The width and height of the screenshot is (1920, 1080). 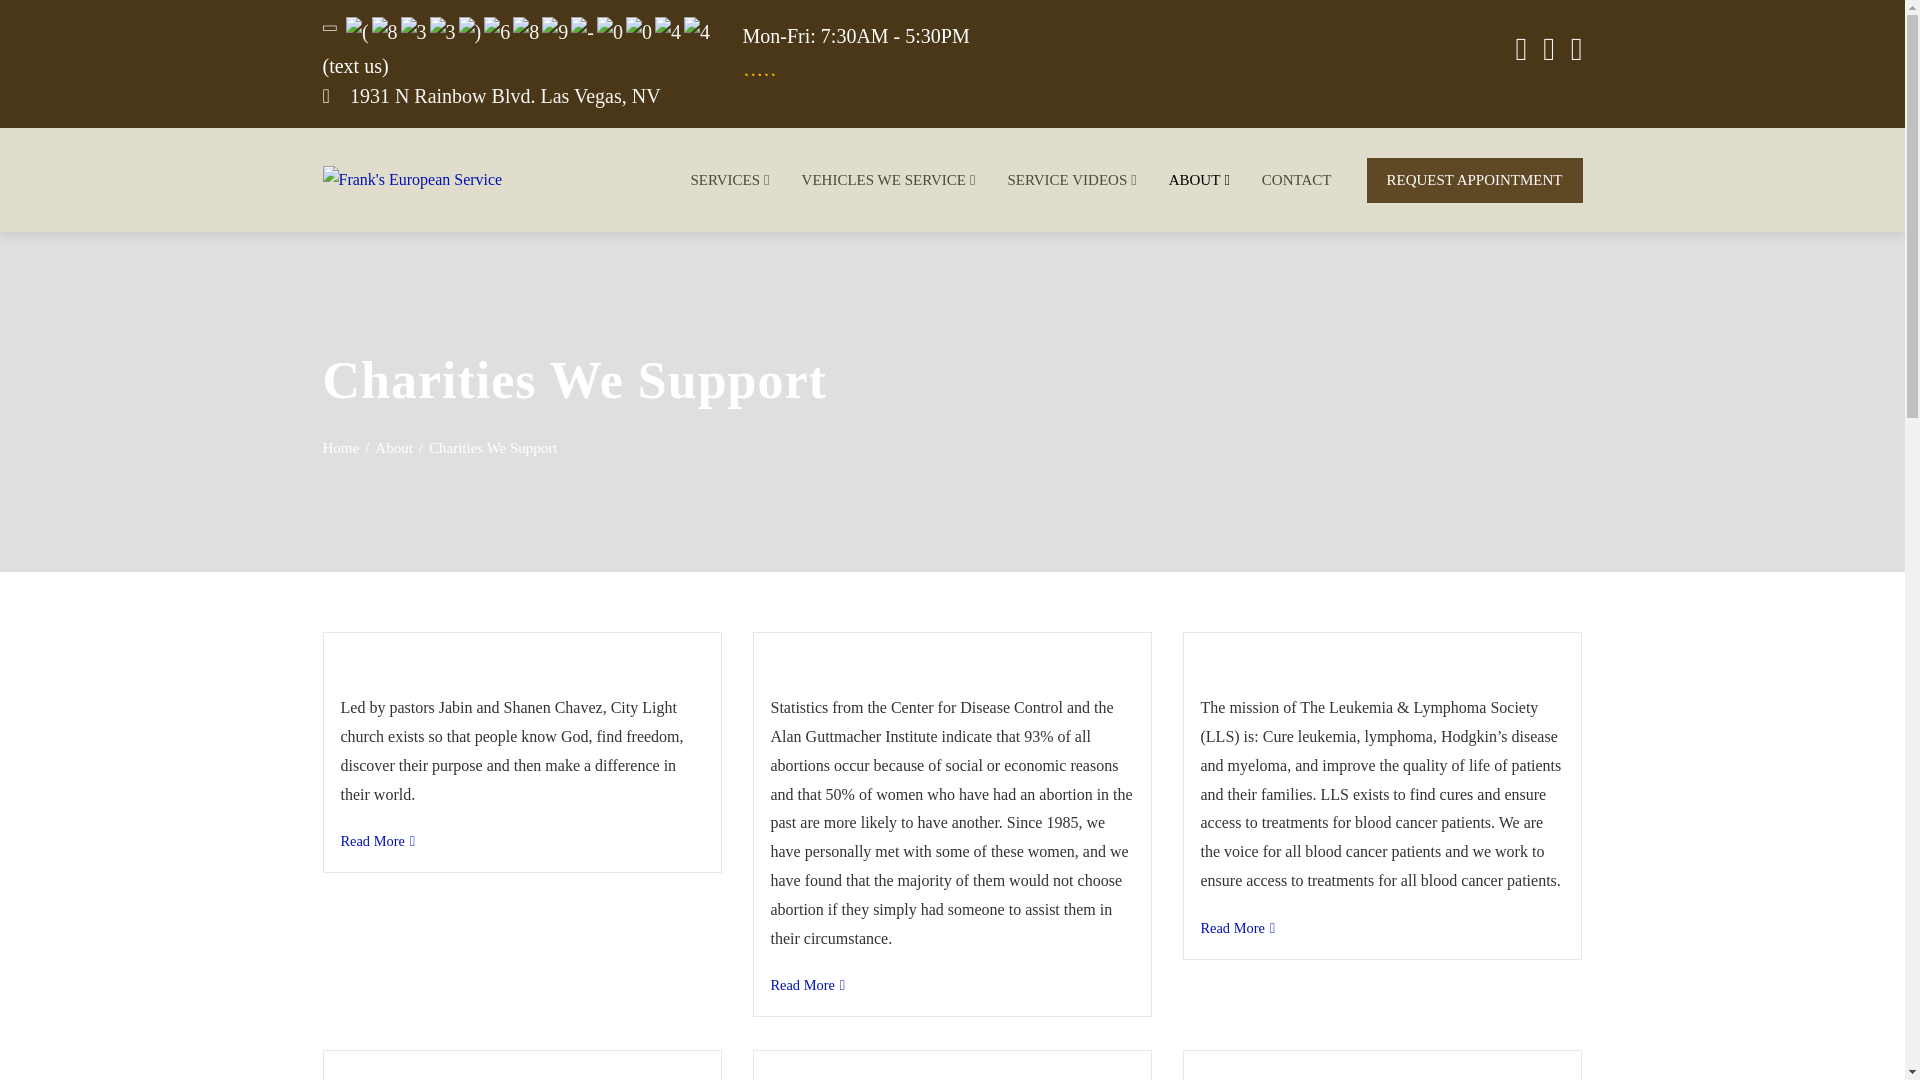 I want to click on 1931 N Rainbow Blvd. Las Vegas, NV, so click(x=504, y=96).